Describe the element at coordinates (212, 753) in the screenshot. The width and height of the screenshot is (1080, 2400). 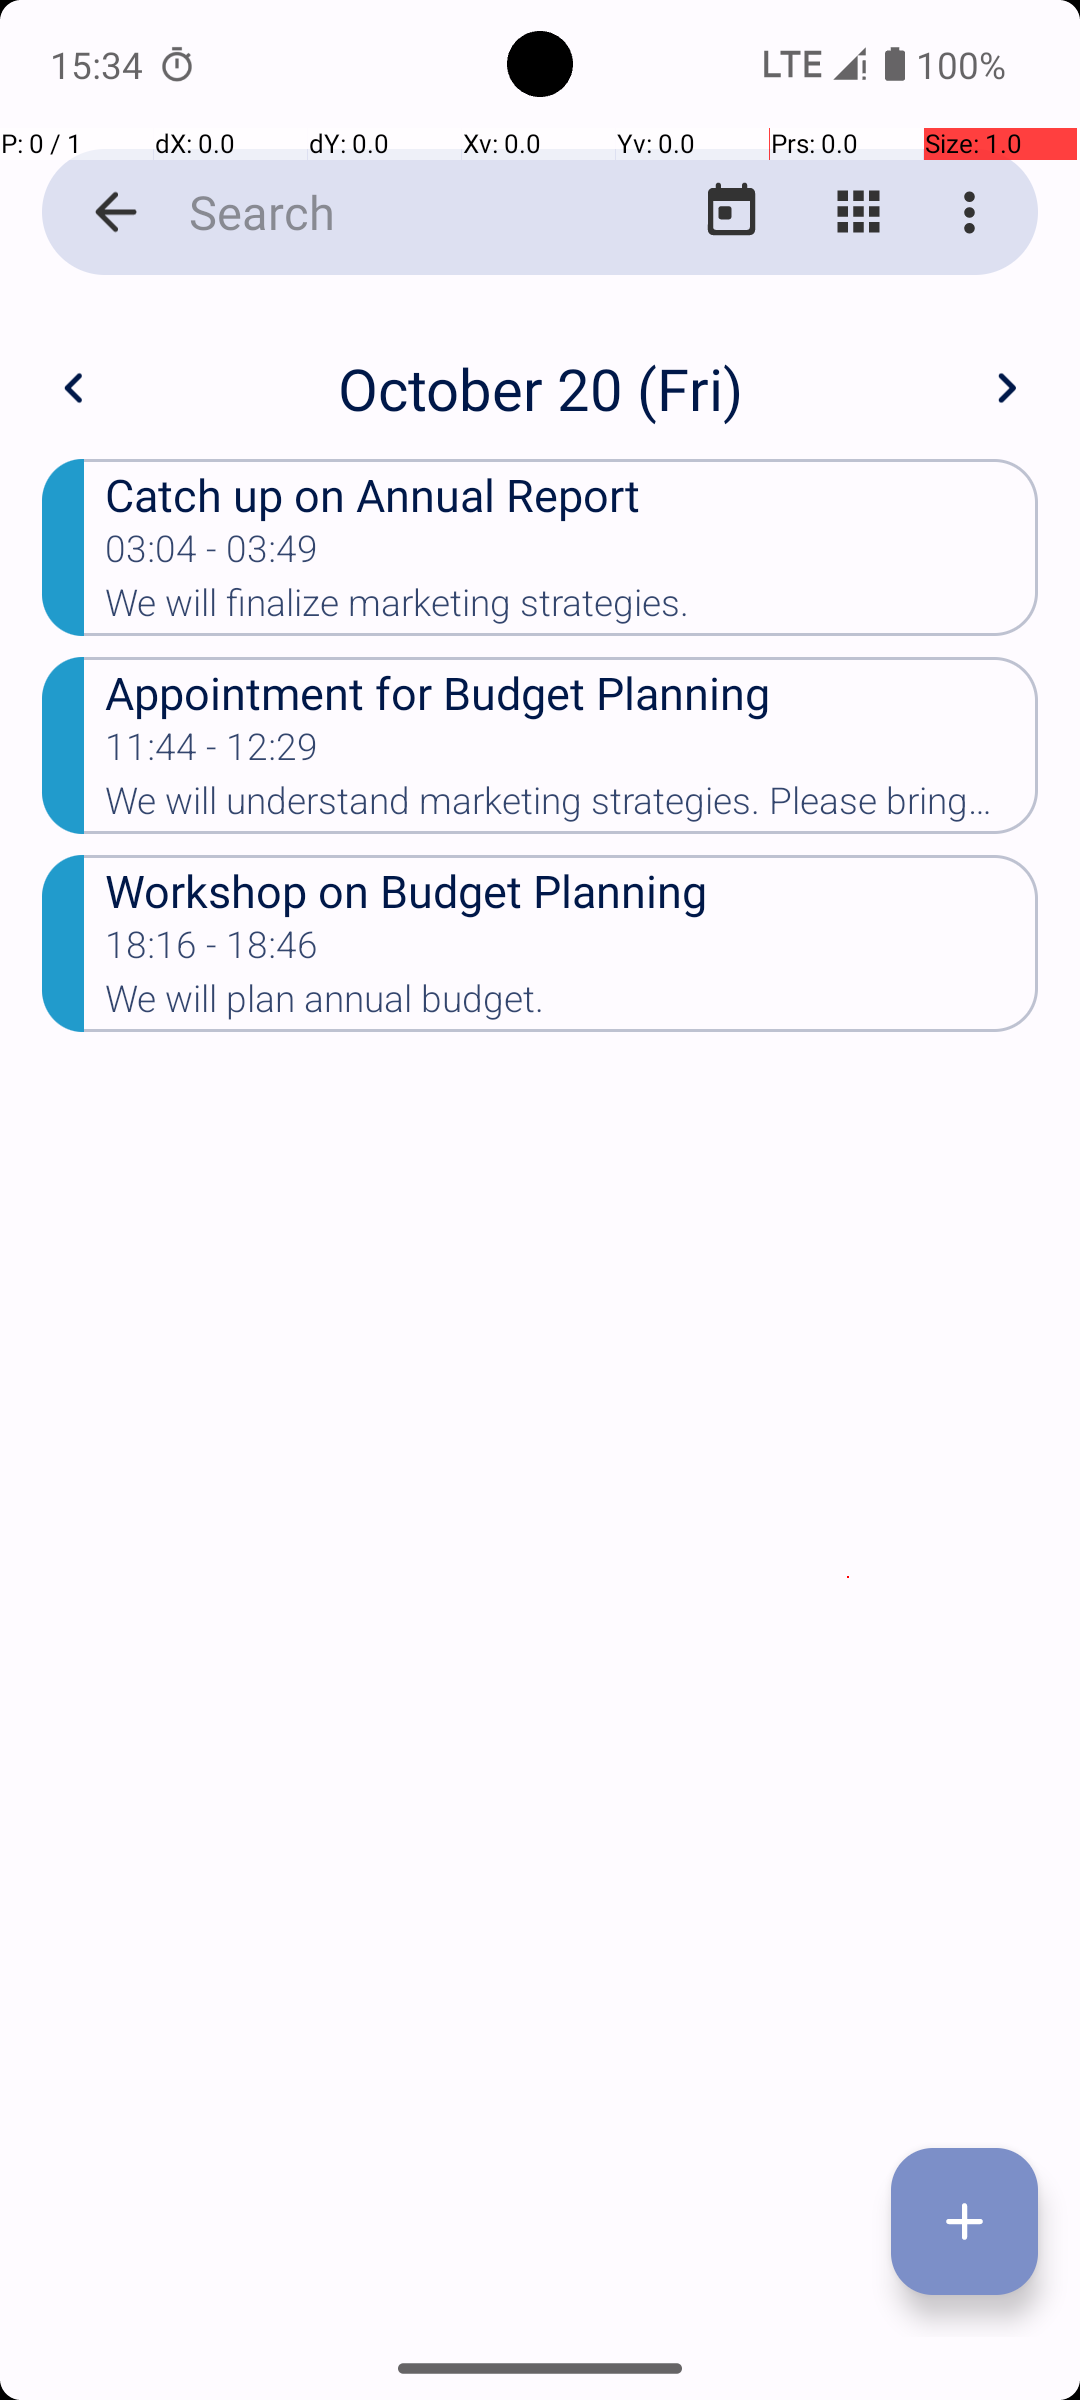
I see `11:44 - 12:29` at that location.